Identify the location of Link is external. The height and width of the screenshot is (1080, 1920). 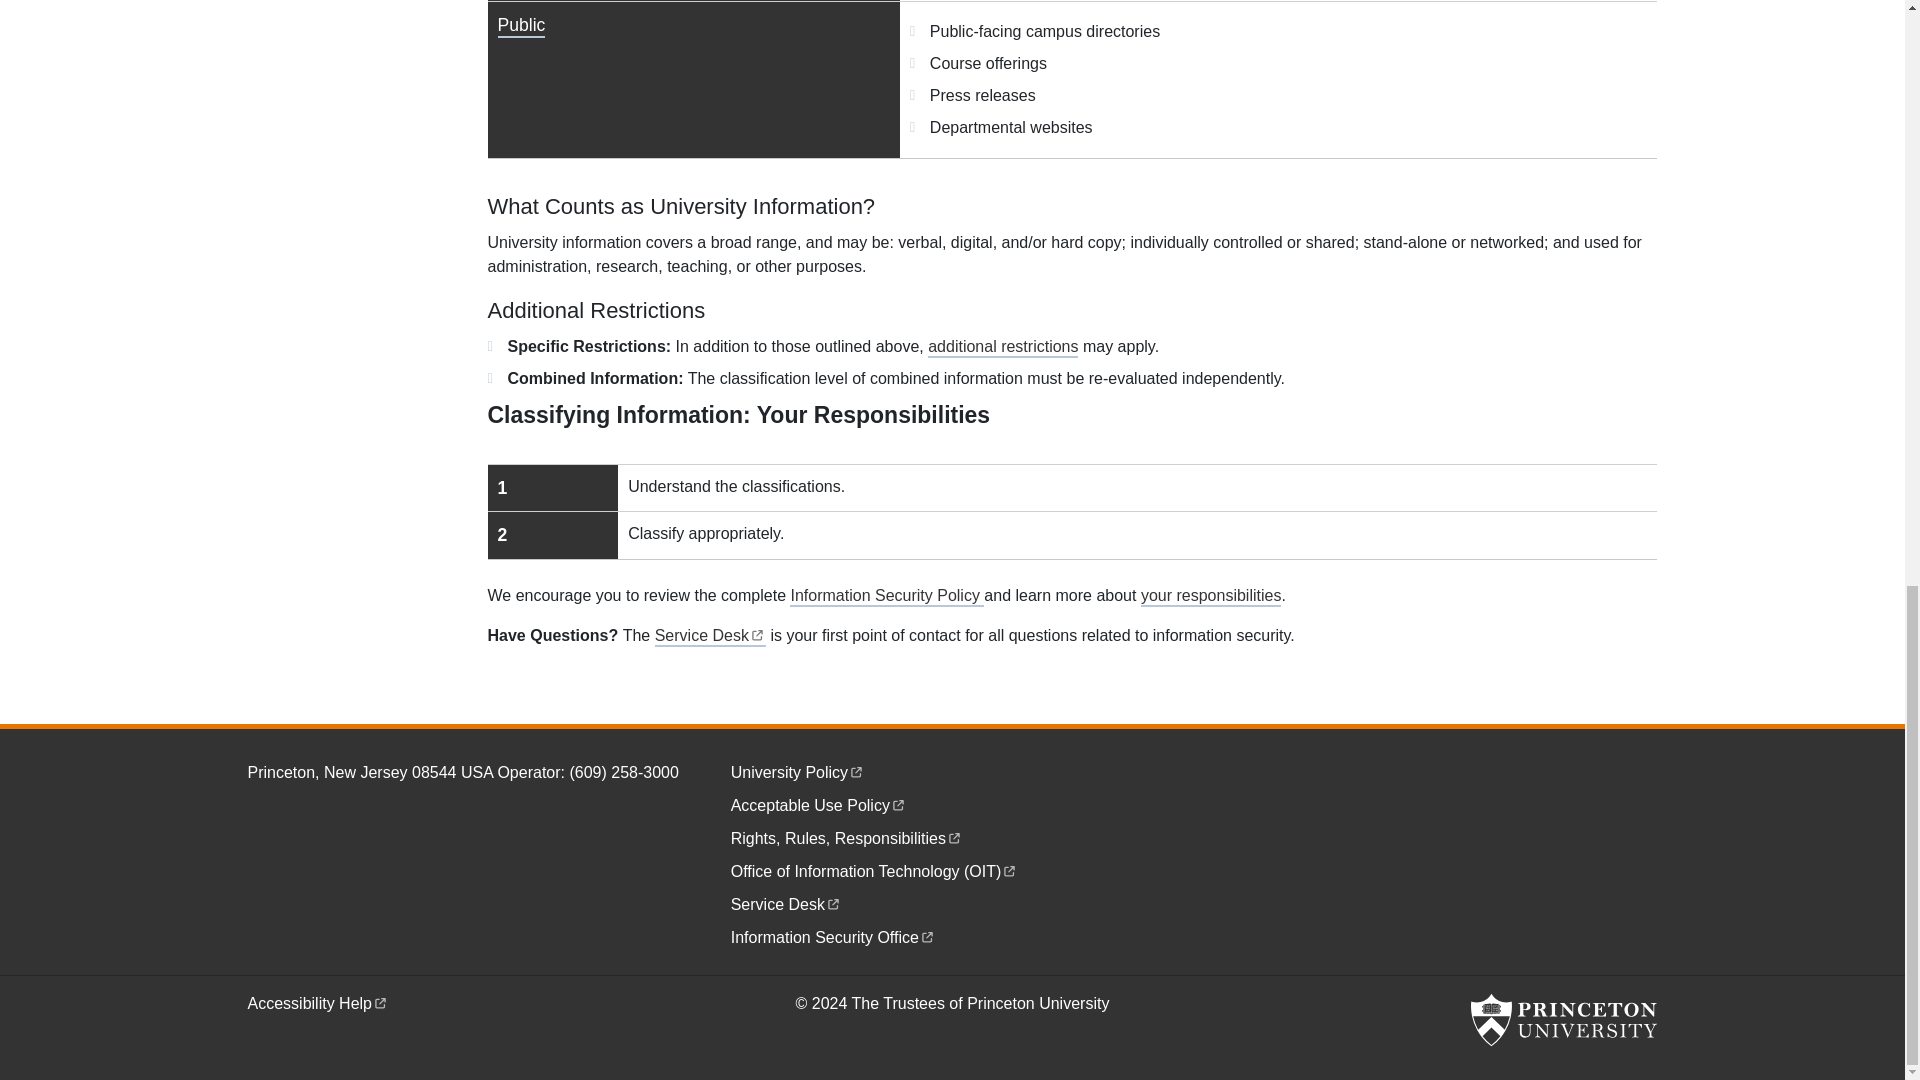
(757, 633).